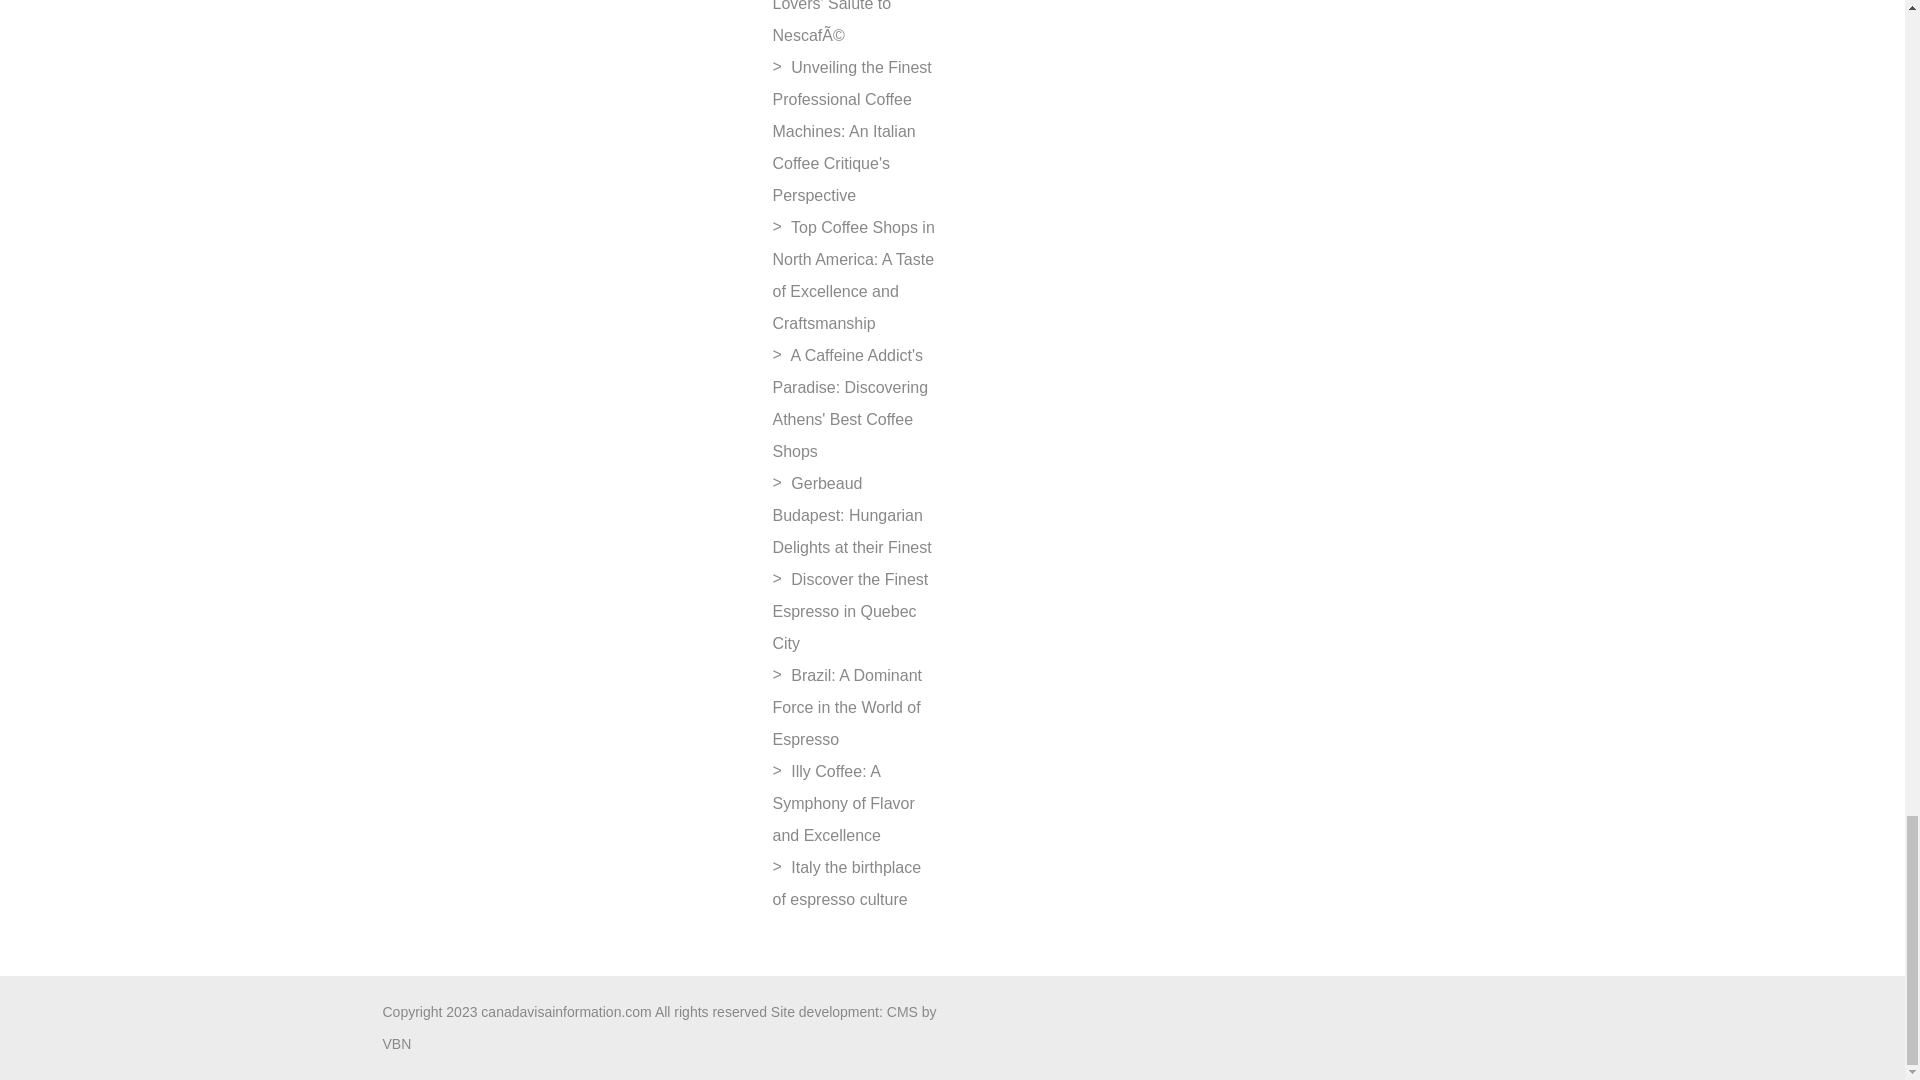  What do you see at coordinates (846, 883) in the screenshot?
I see `Italy the birthplace of espresso culture` at bounding box center [846, 883].